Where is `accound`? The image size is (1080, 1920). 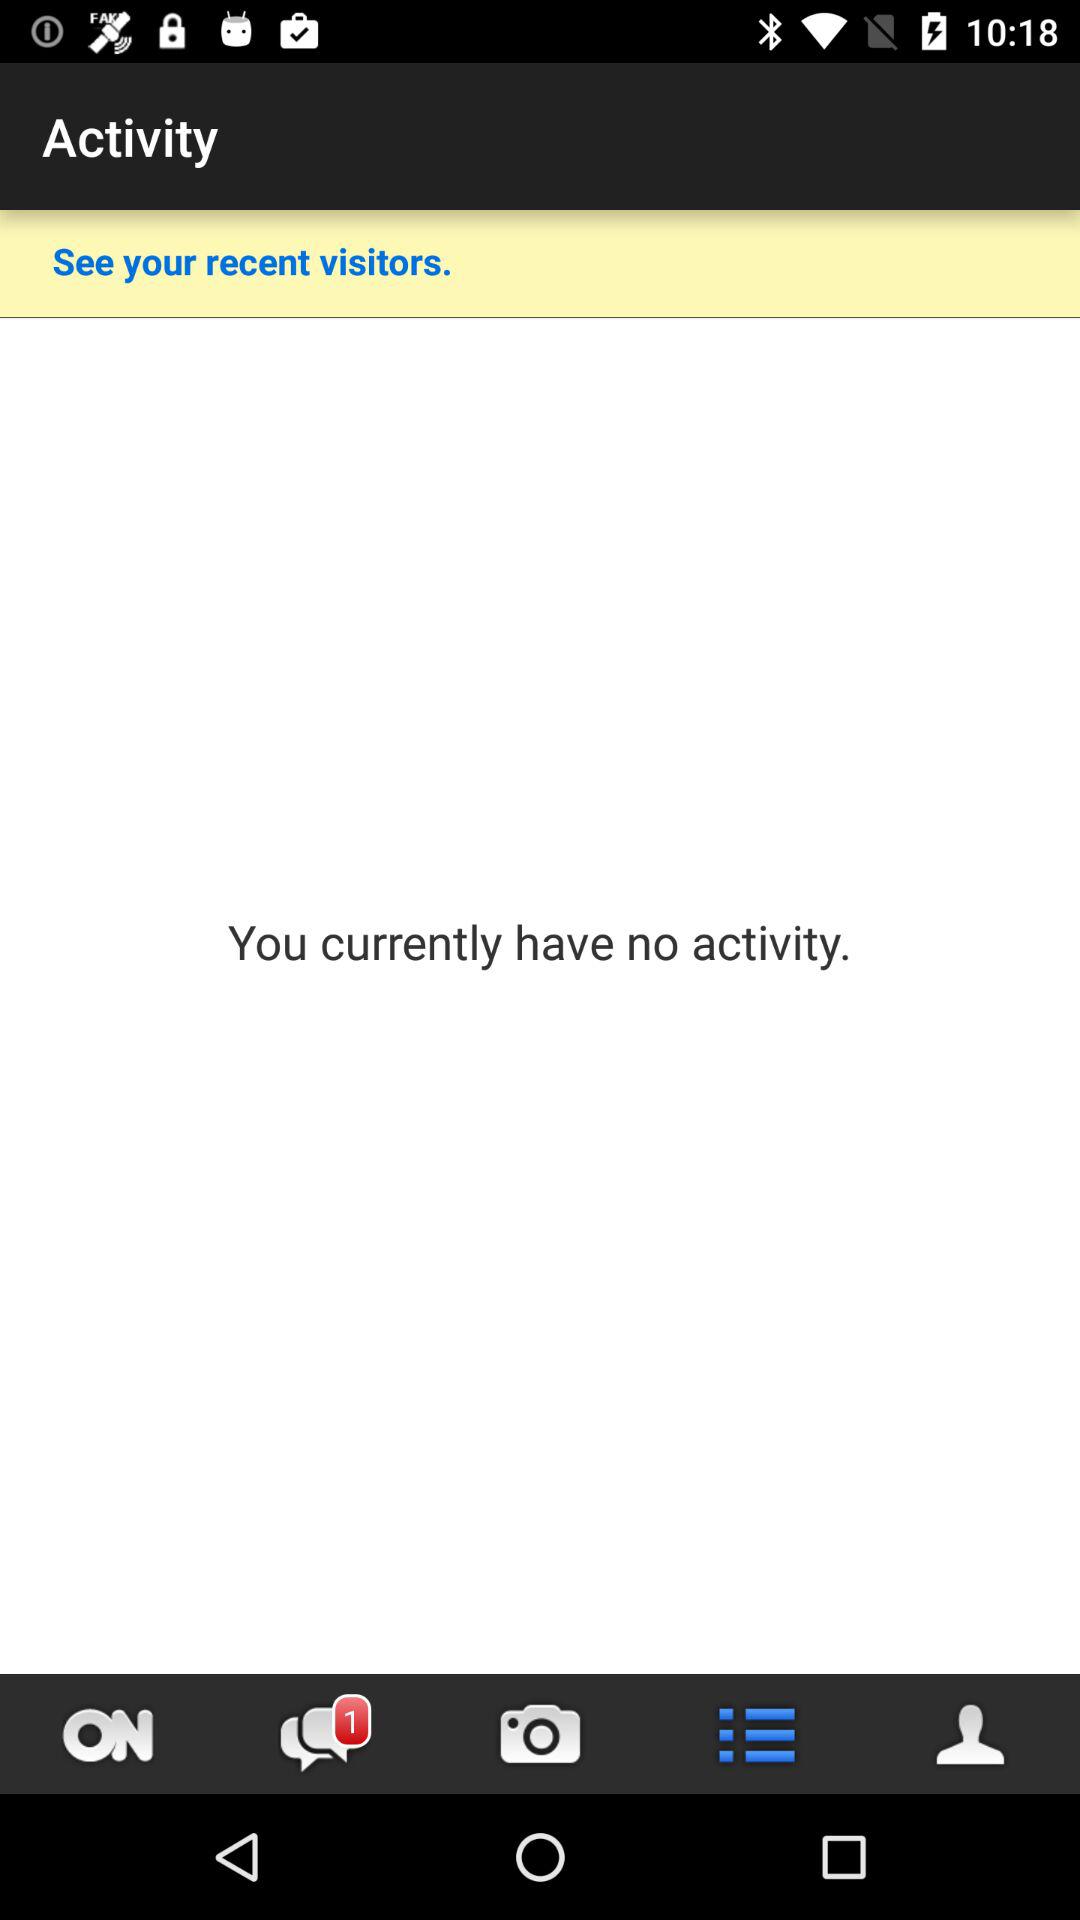
accound is located at coordinates (972, 1734).